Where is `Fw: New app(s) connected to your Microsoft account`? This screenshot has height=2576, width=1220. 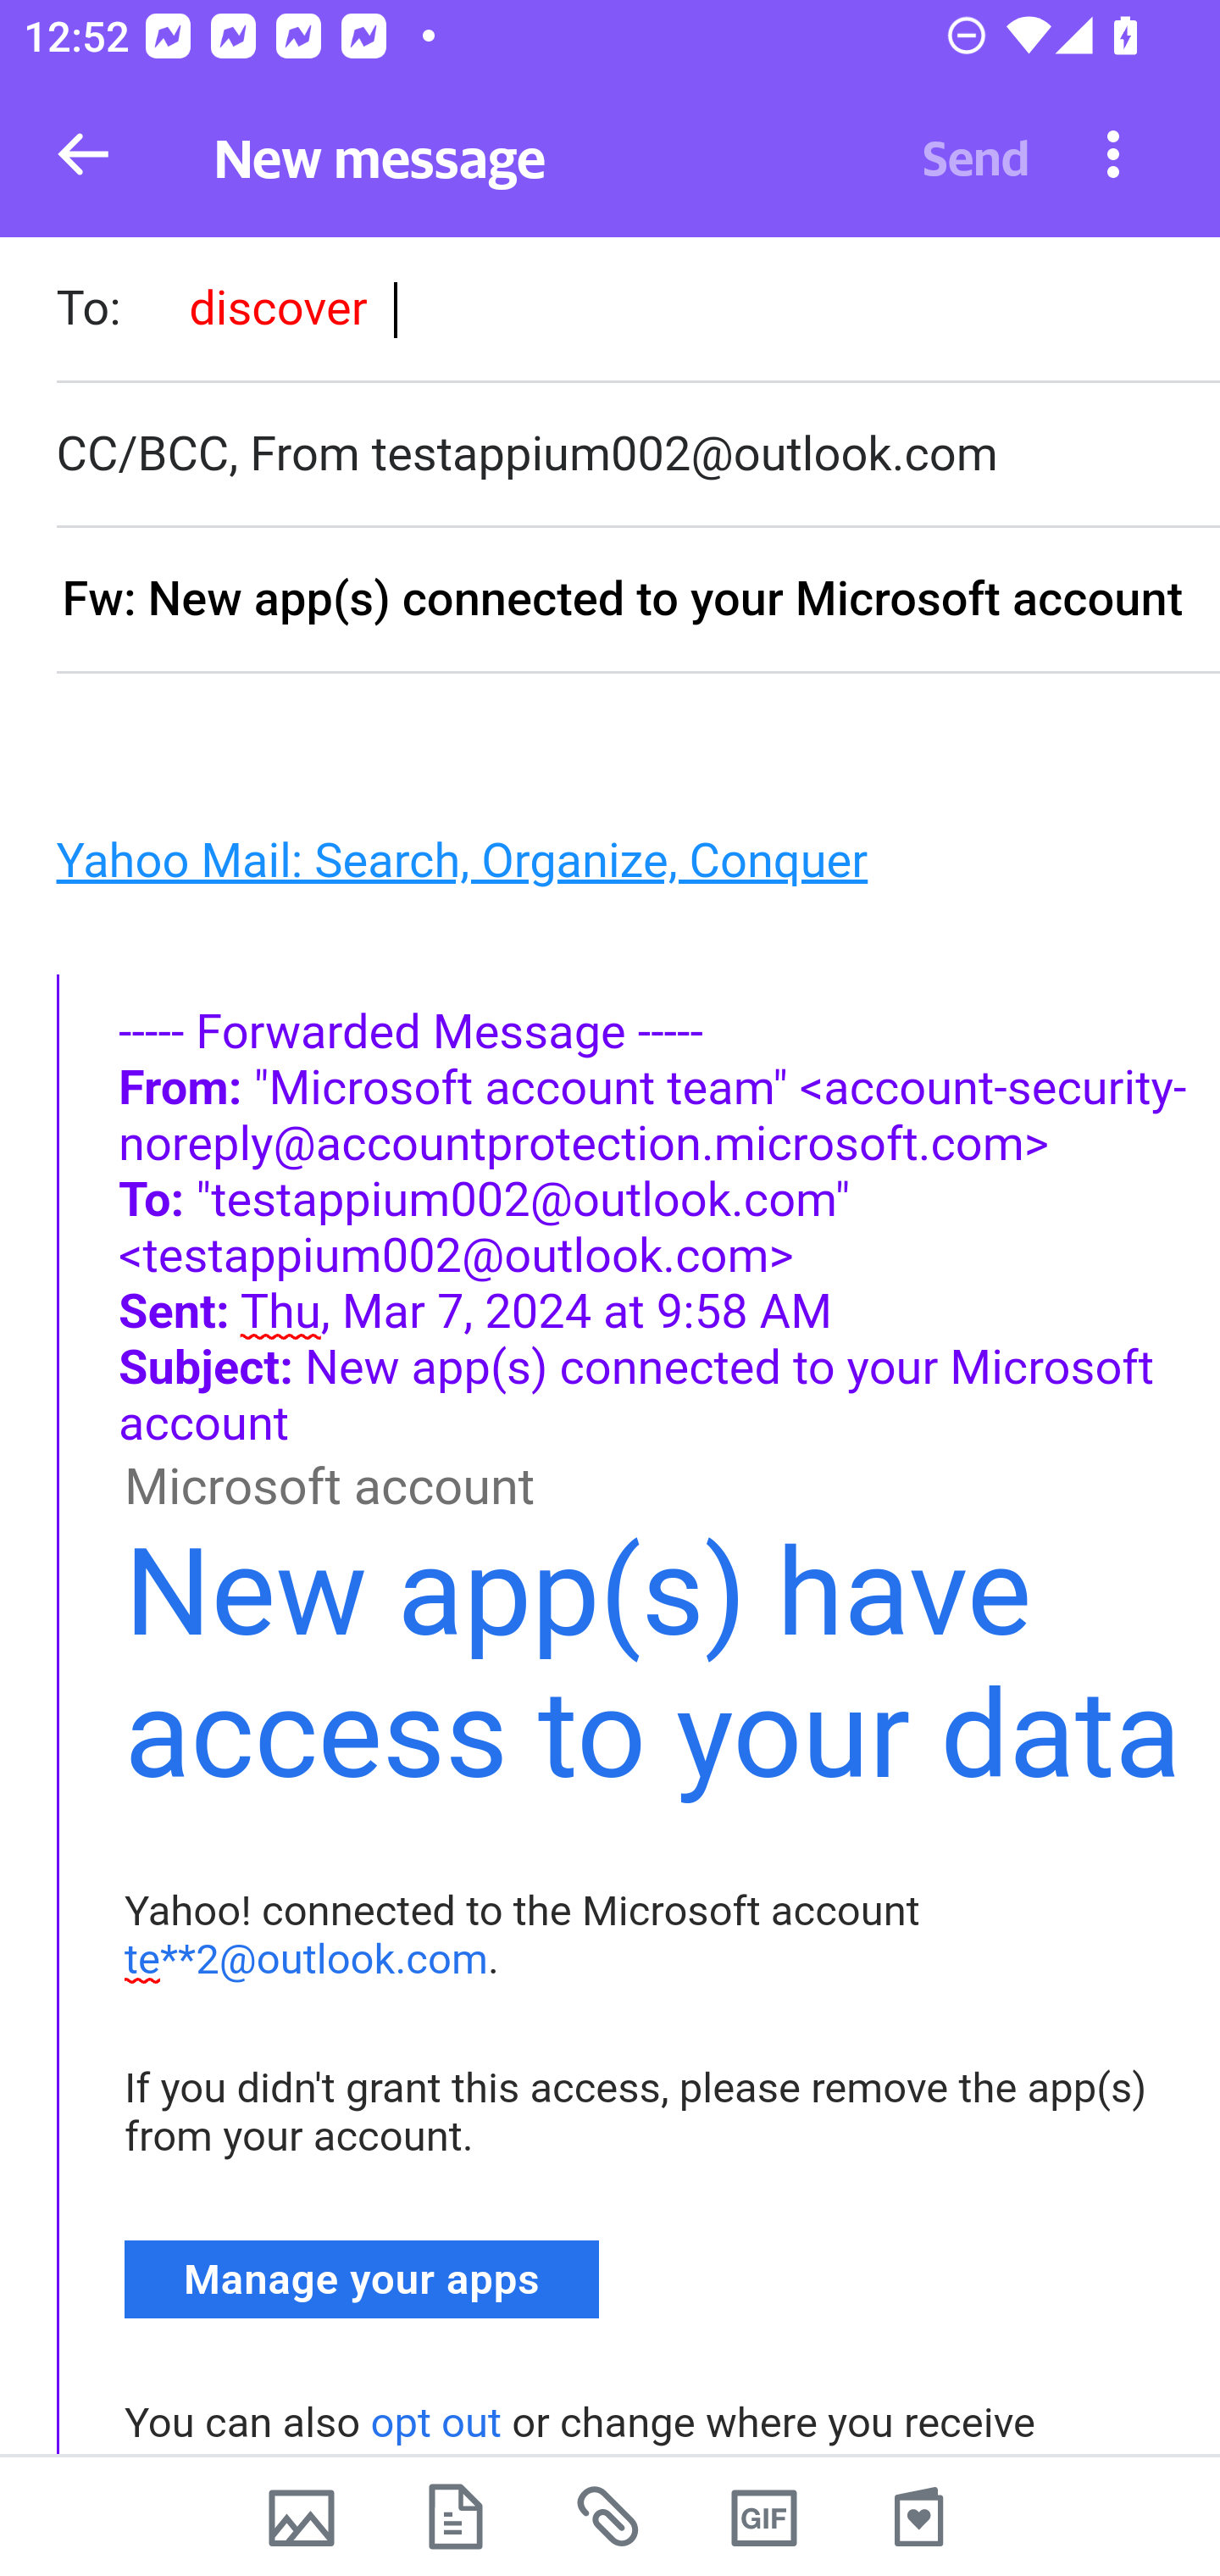
Fw: New app(s) connected to your Microsoft account is located at coordinates (637, 602).